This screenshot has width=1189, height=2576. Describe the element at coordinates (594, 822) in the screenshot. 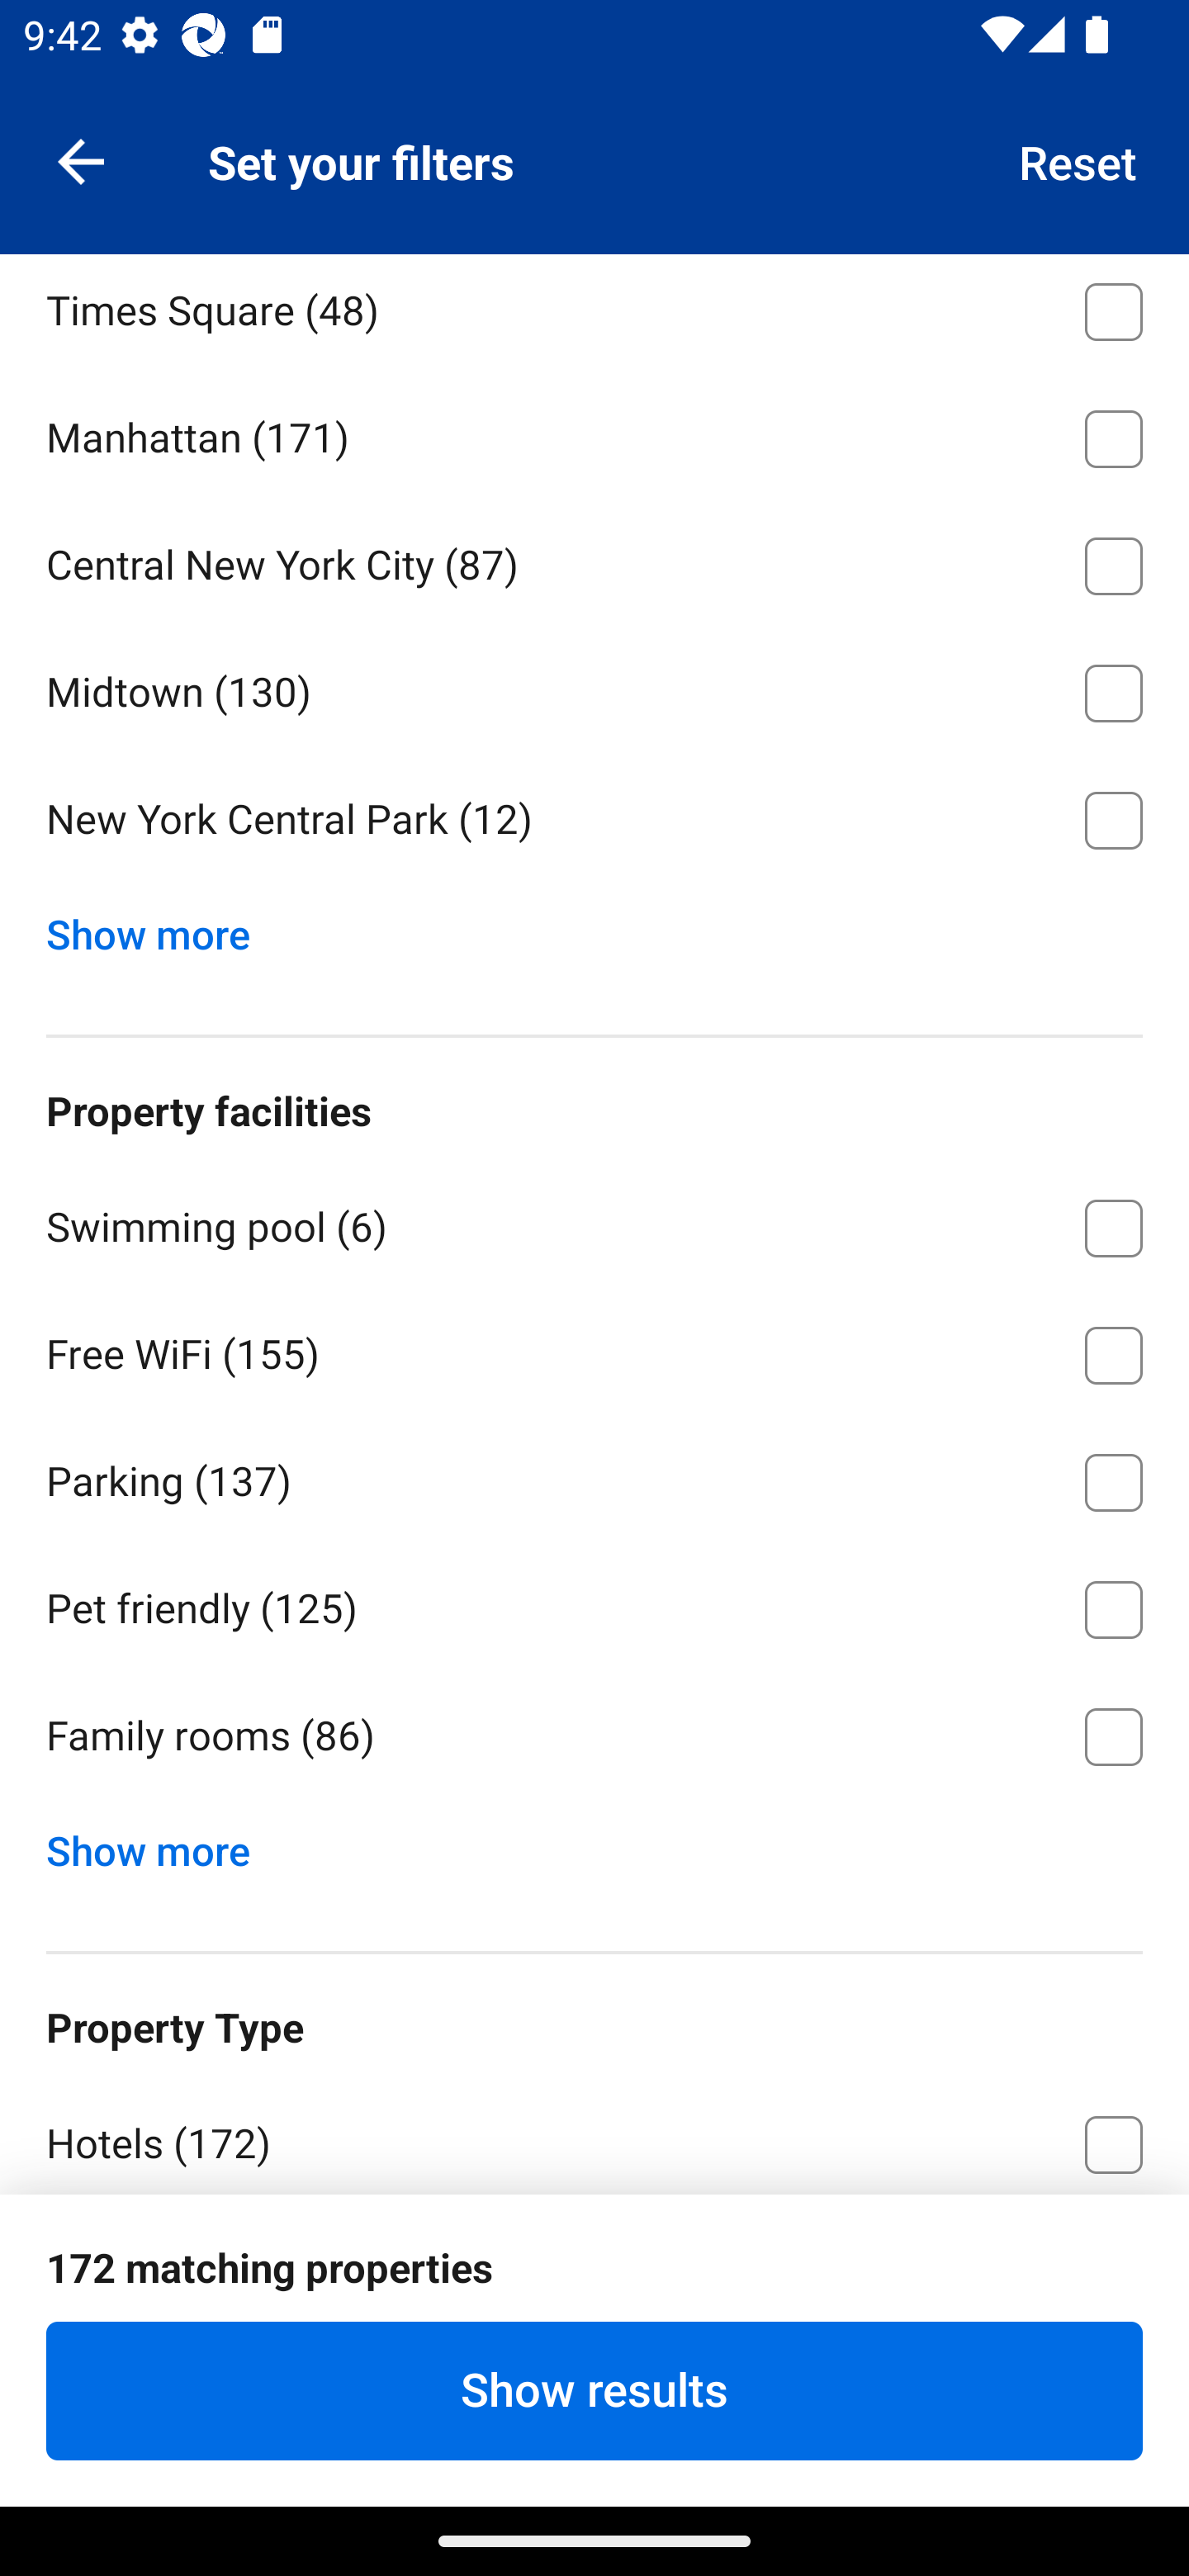

I see `New York Central Park ⁦(12)` at that location.